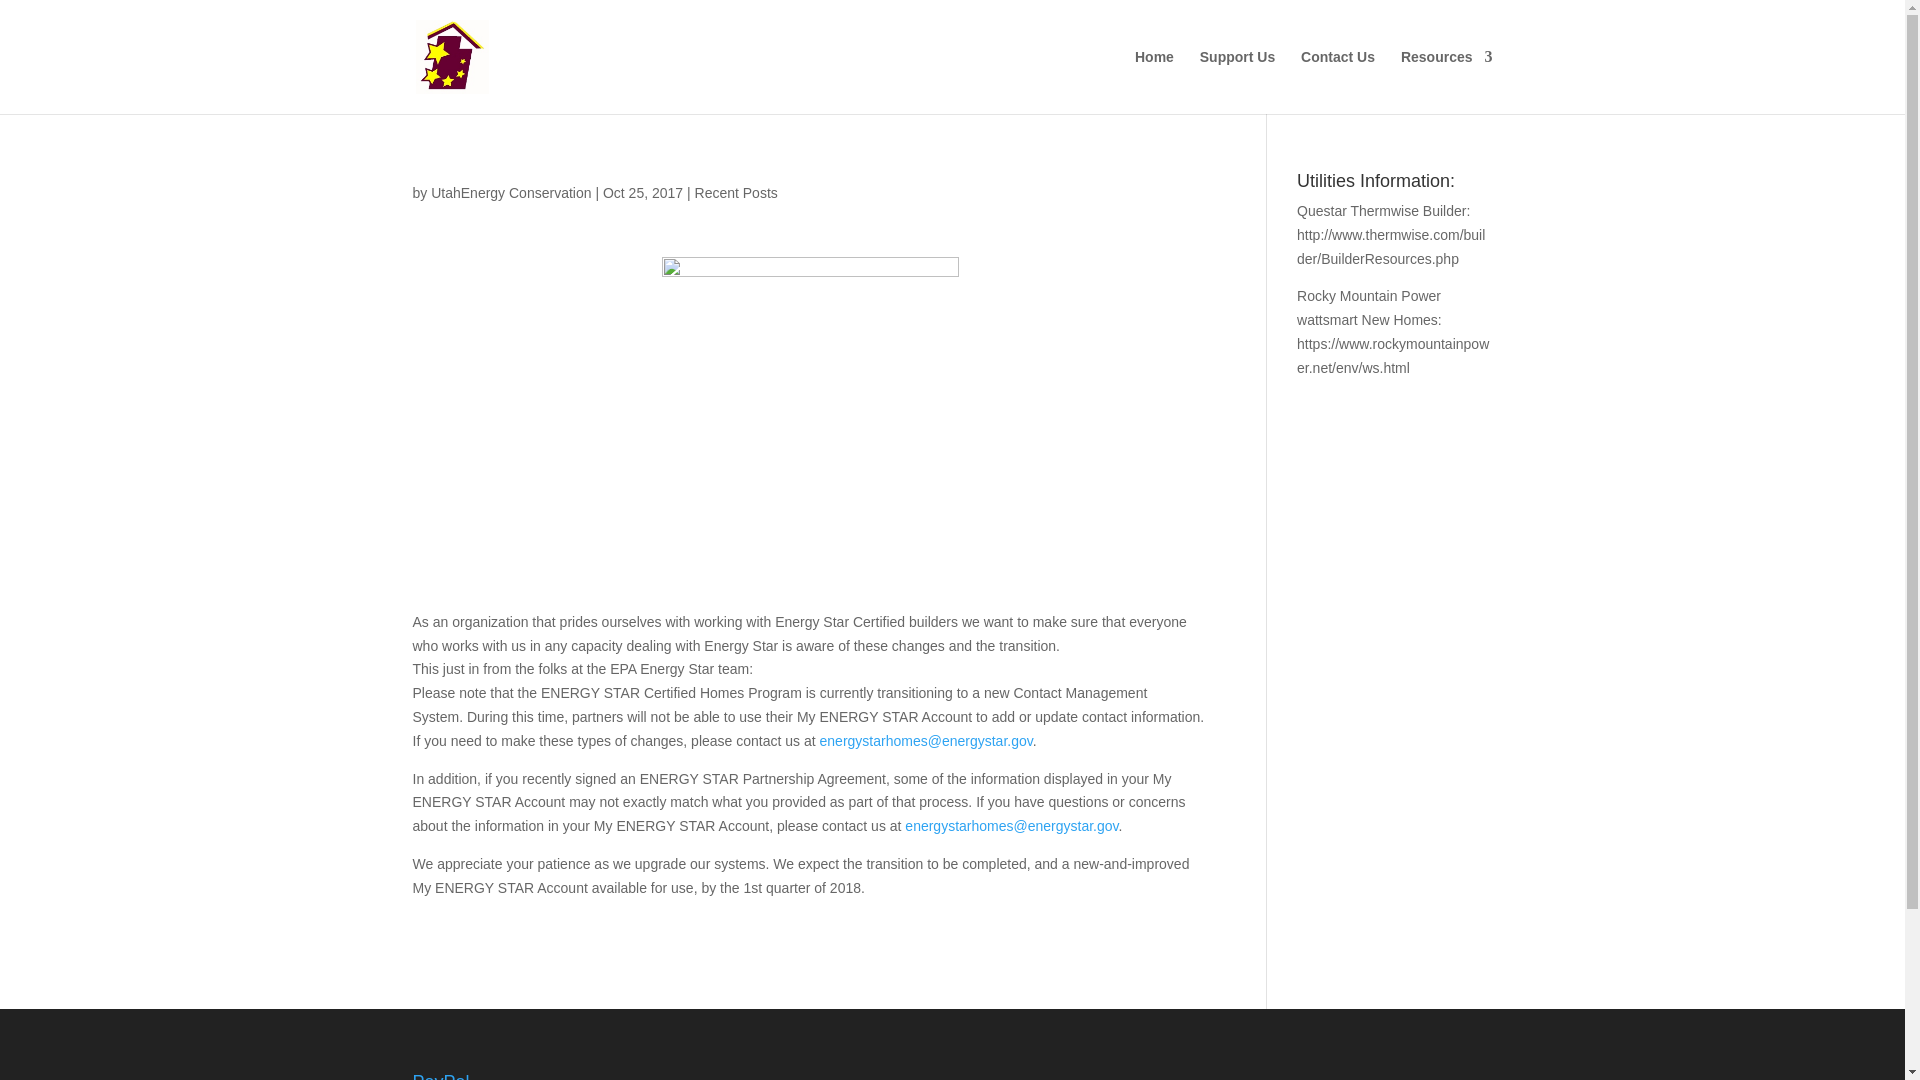  I want to click on Resources, so click(1447, 82).